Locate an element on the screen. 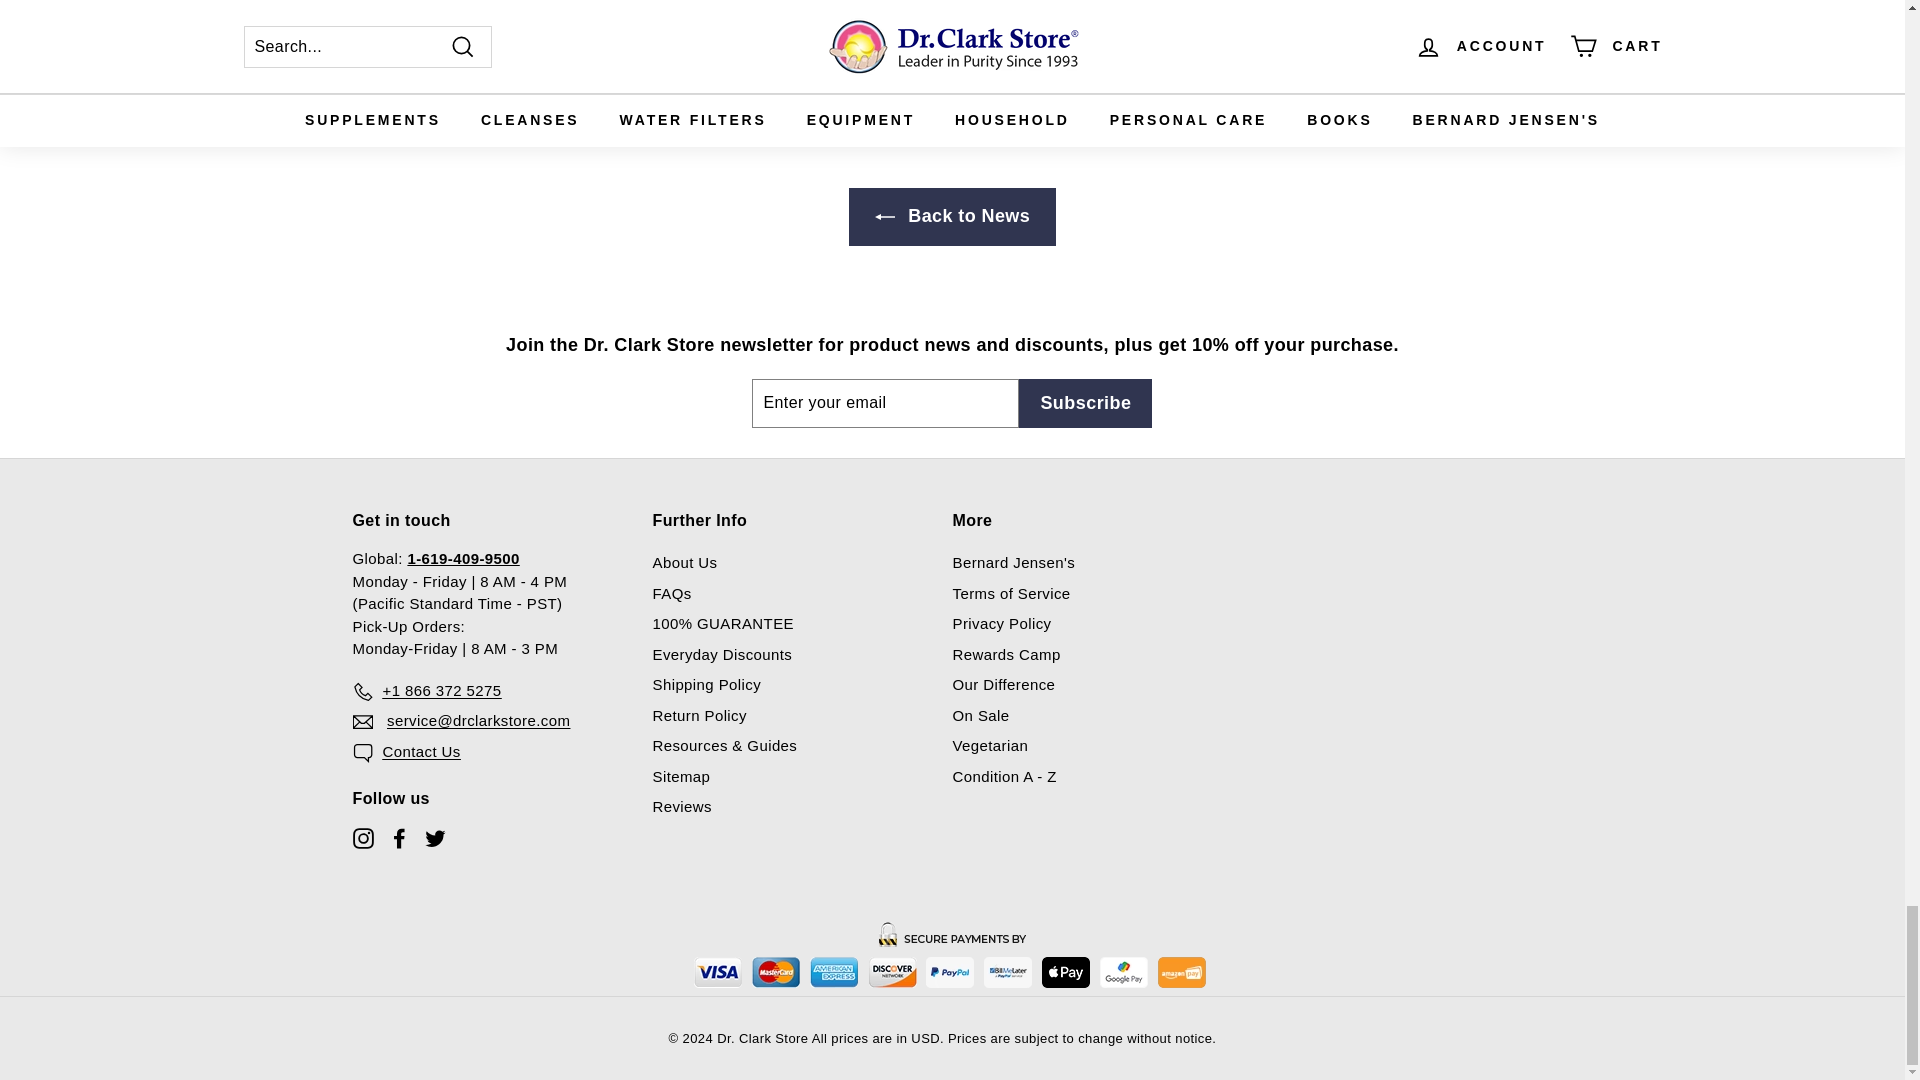  Dr. Clark Store on Twitter is located at coordinates (434, 837).